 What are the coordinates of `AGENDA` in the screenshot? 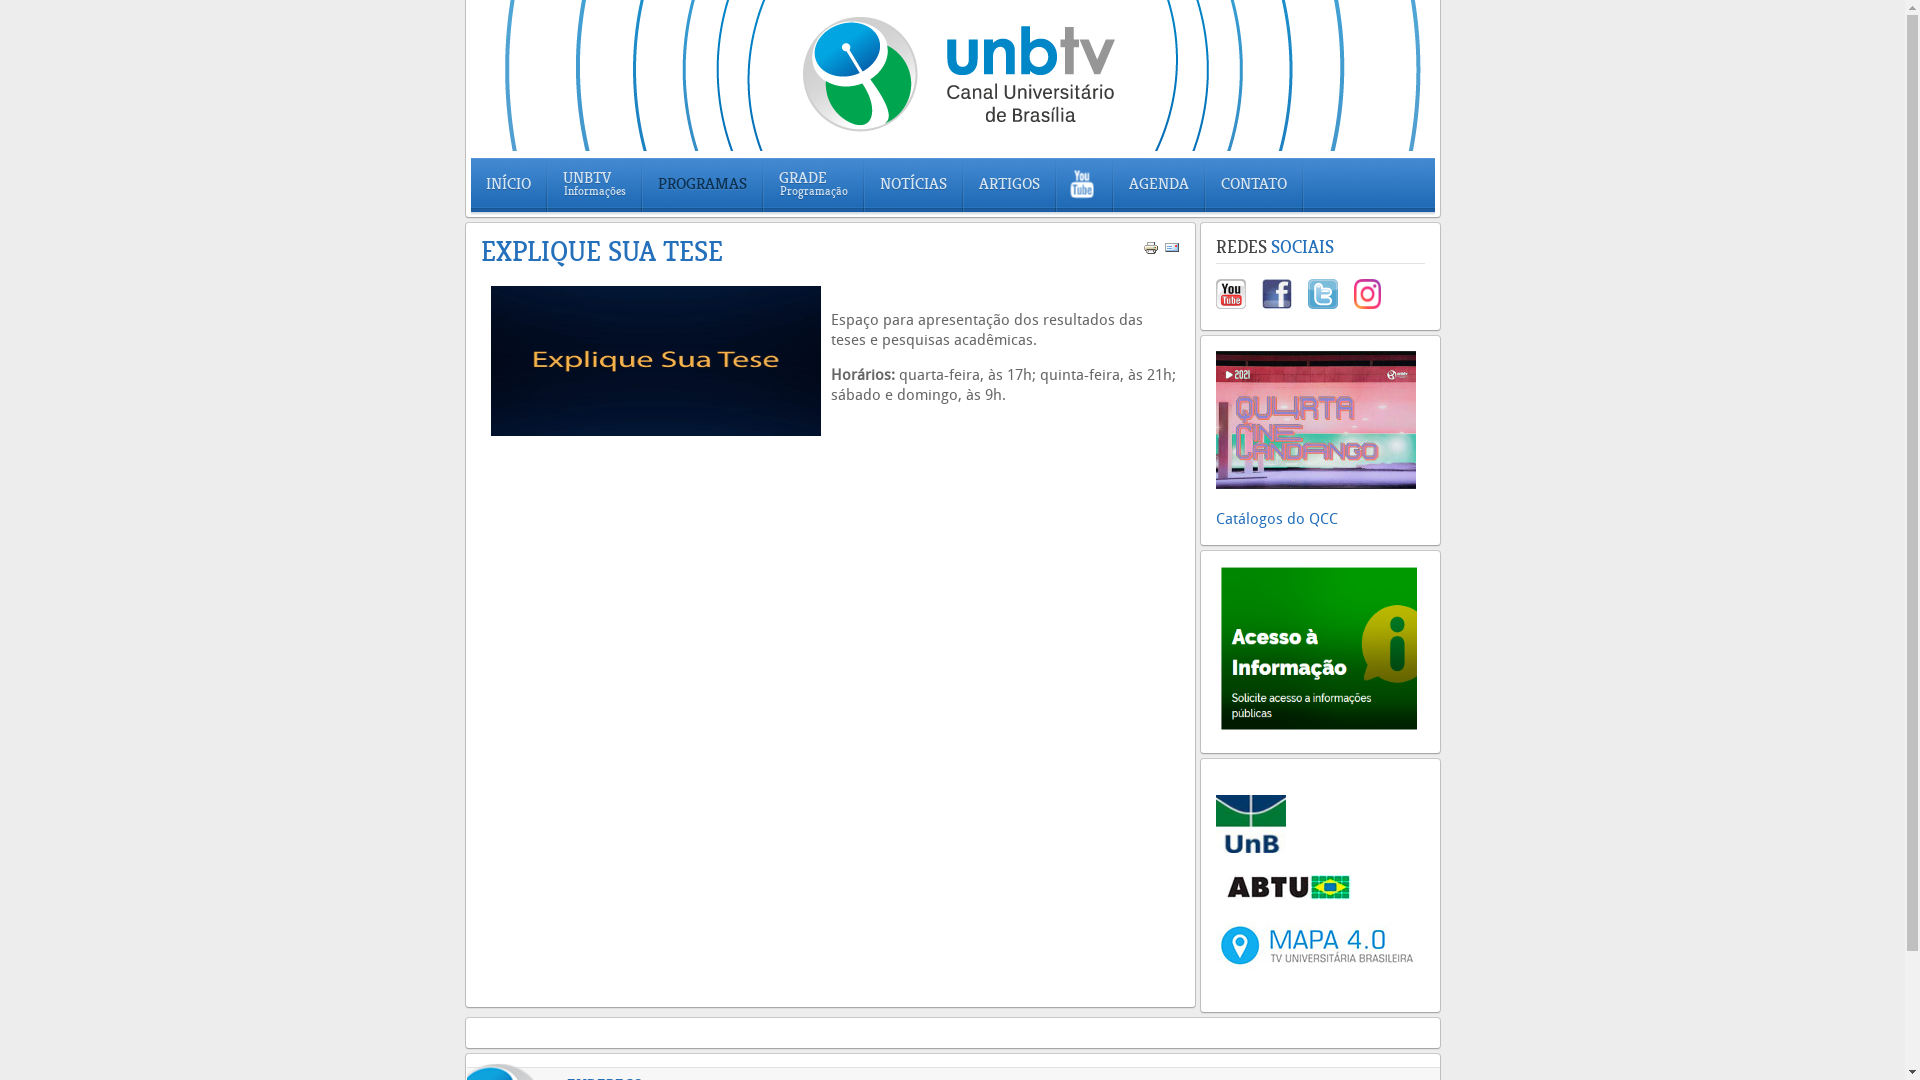 It's located at (1159, 184).